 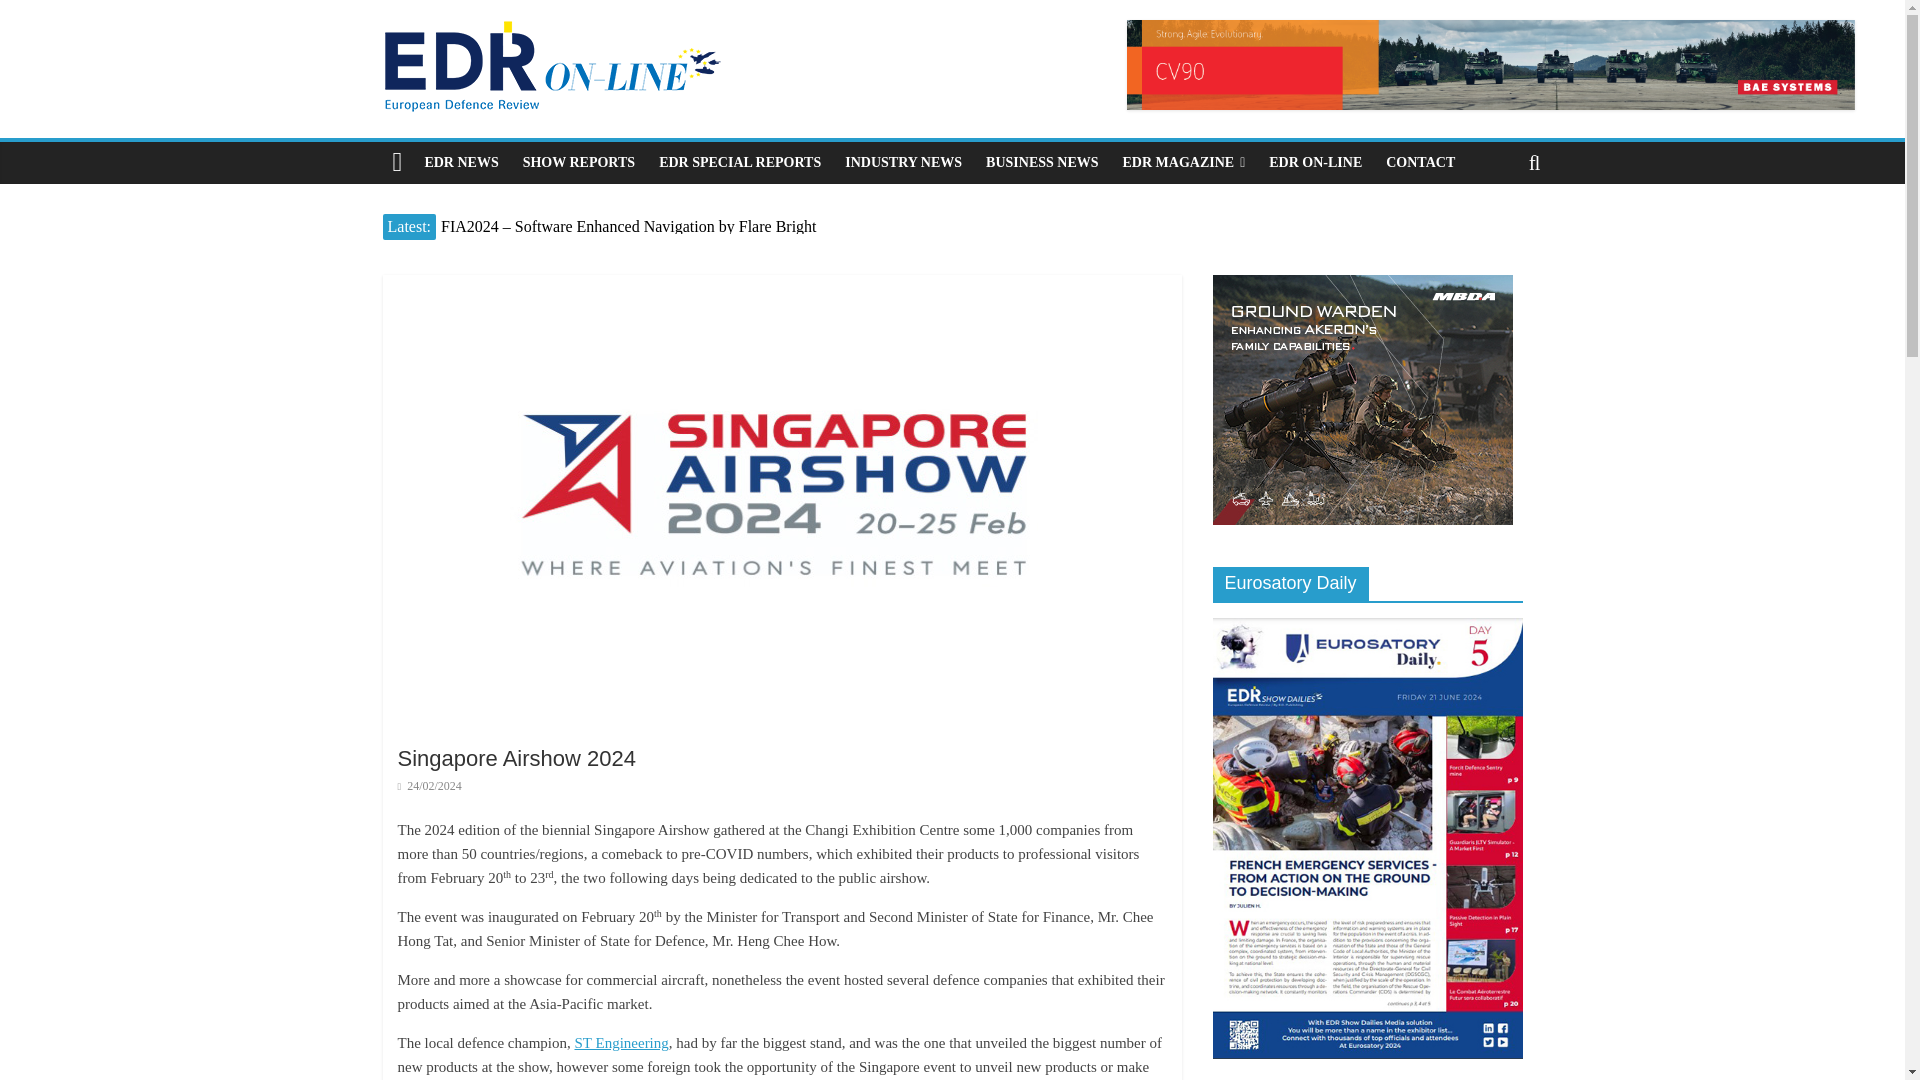 I want to click on EDR MAGAZINE, so click(x=1184, y=162).